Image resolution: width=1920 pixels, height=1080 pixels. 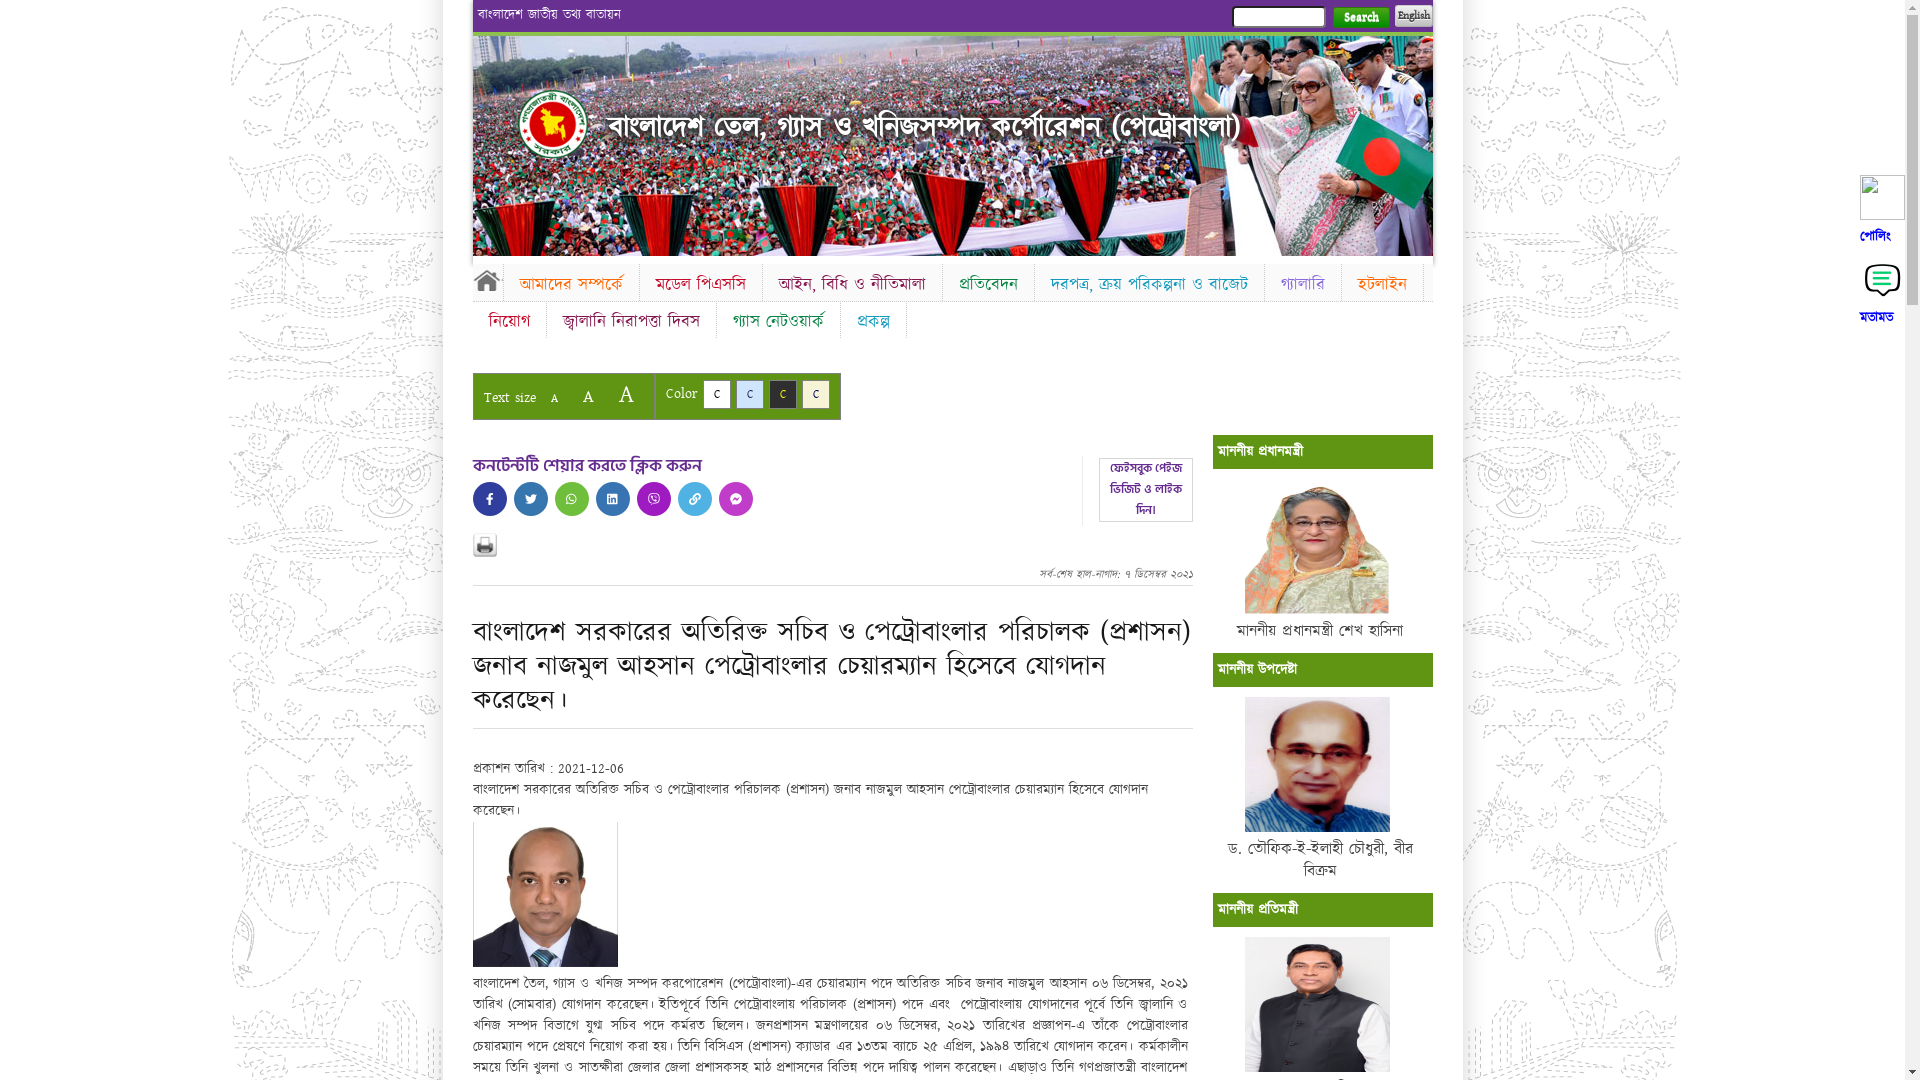 I want to click on C, so click(x=782, y=394).